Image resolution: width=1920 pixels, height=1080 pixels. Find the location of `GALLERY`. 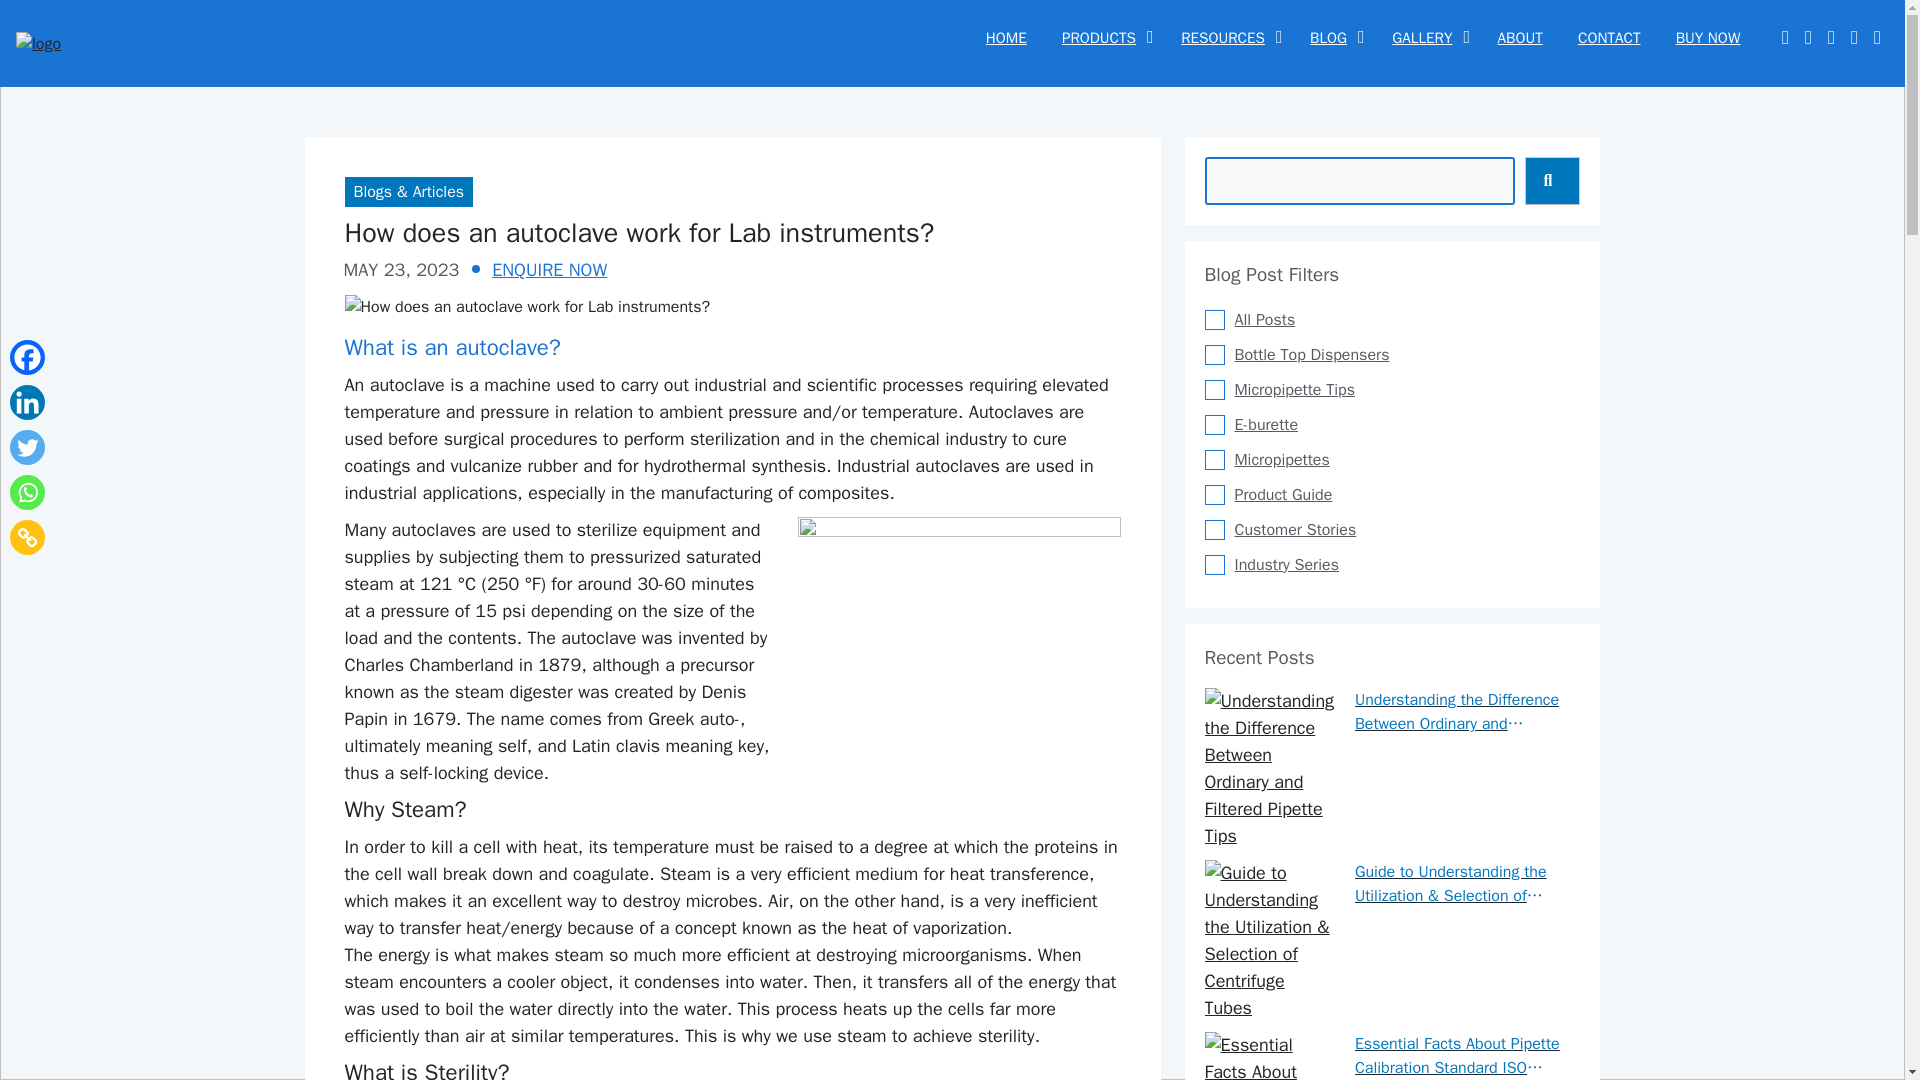

GALLERY is located at coordinates (1422, 38).